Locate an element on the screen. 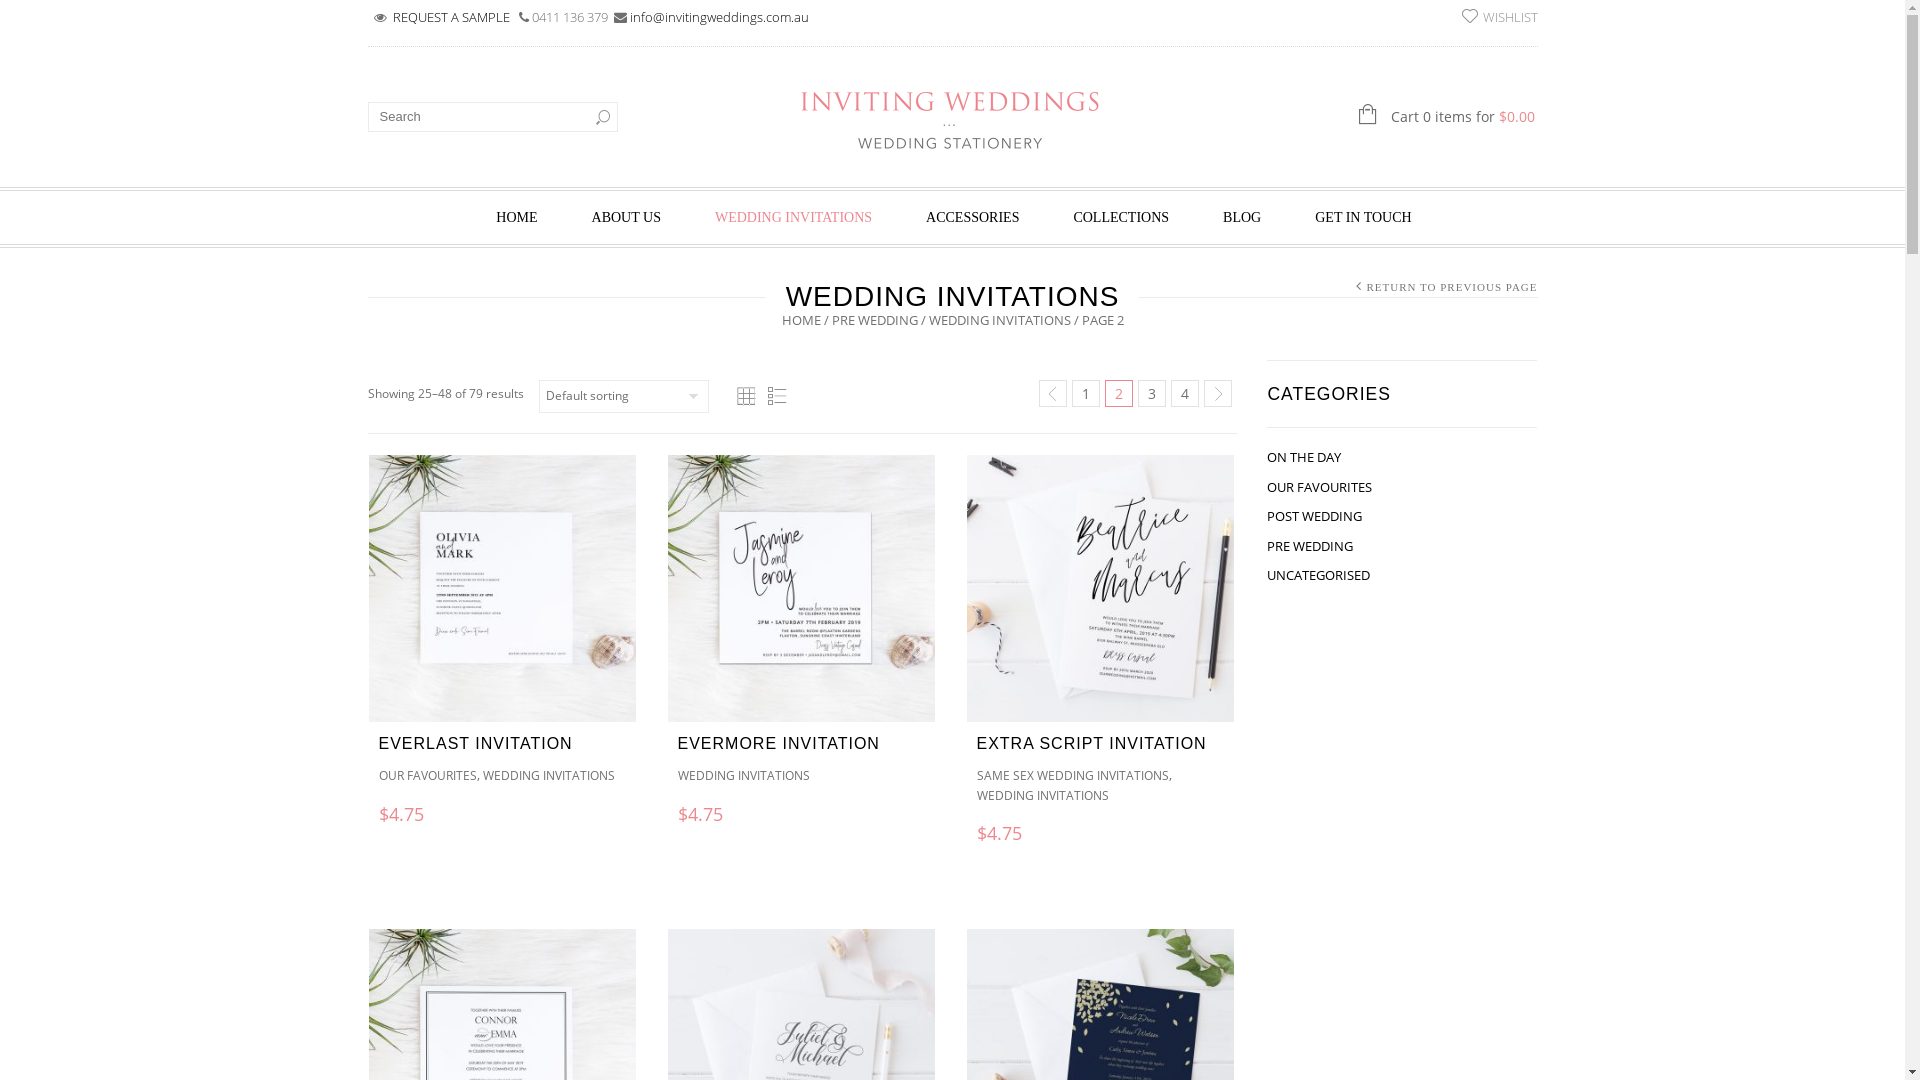  WISHLIST is located at coordinates (1500, 16).